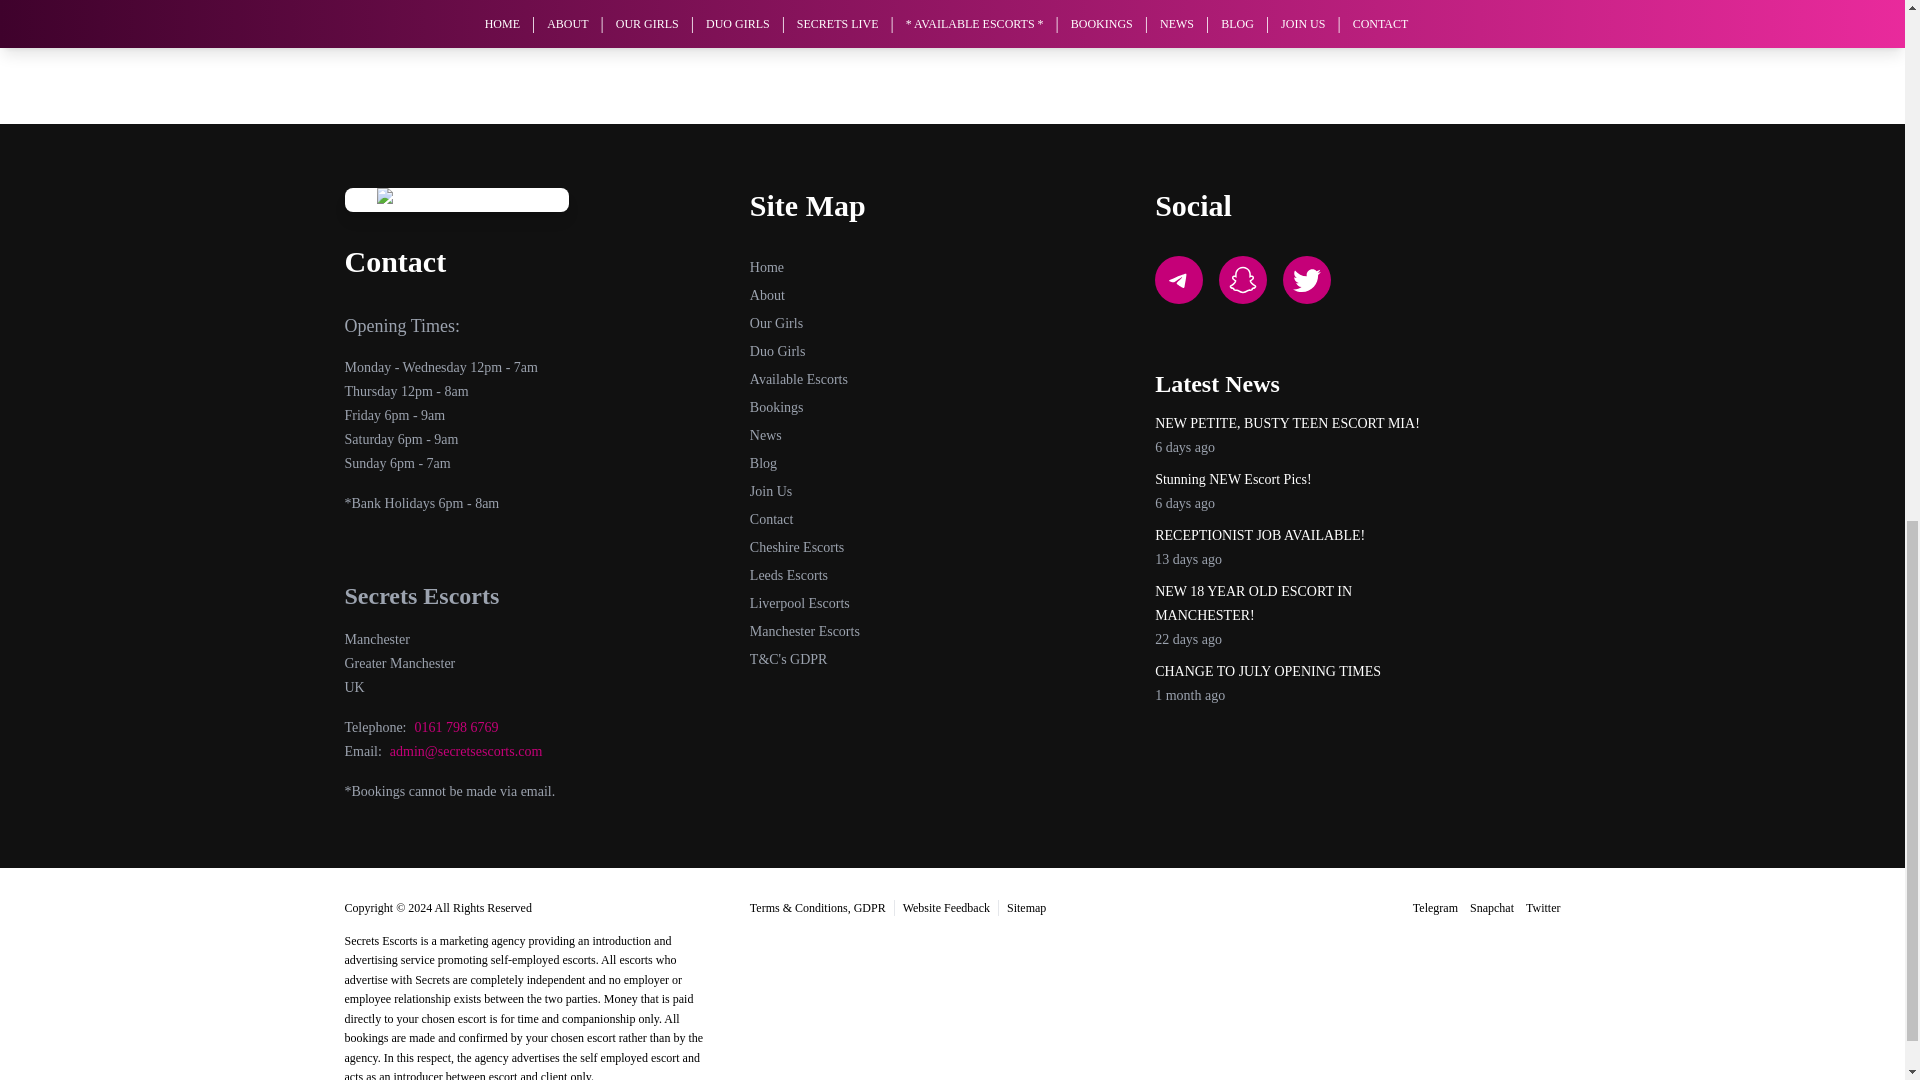  What do you see at coordinates (456, 728) in the screenshot?
I see `0161 798 6769` at bounding box center [456, 728].